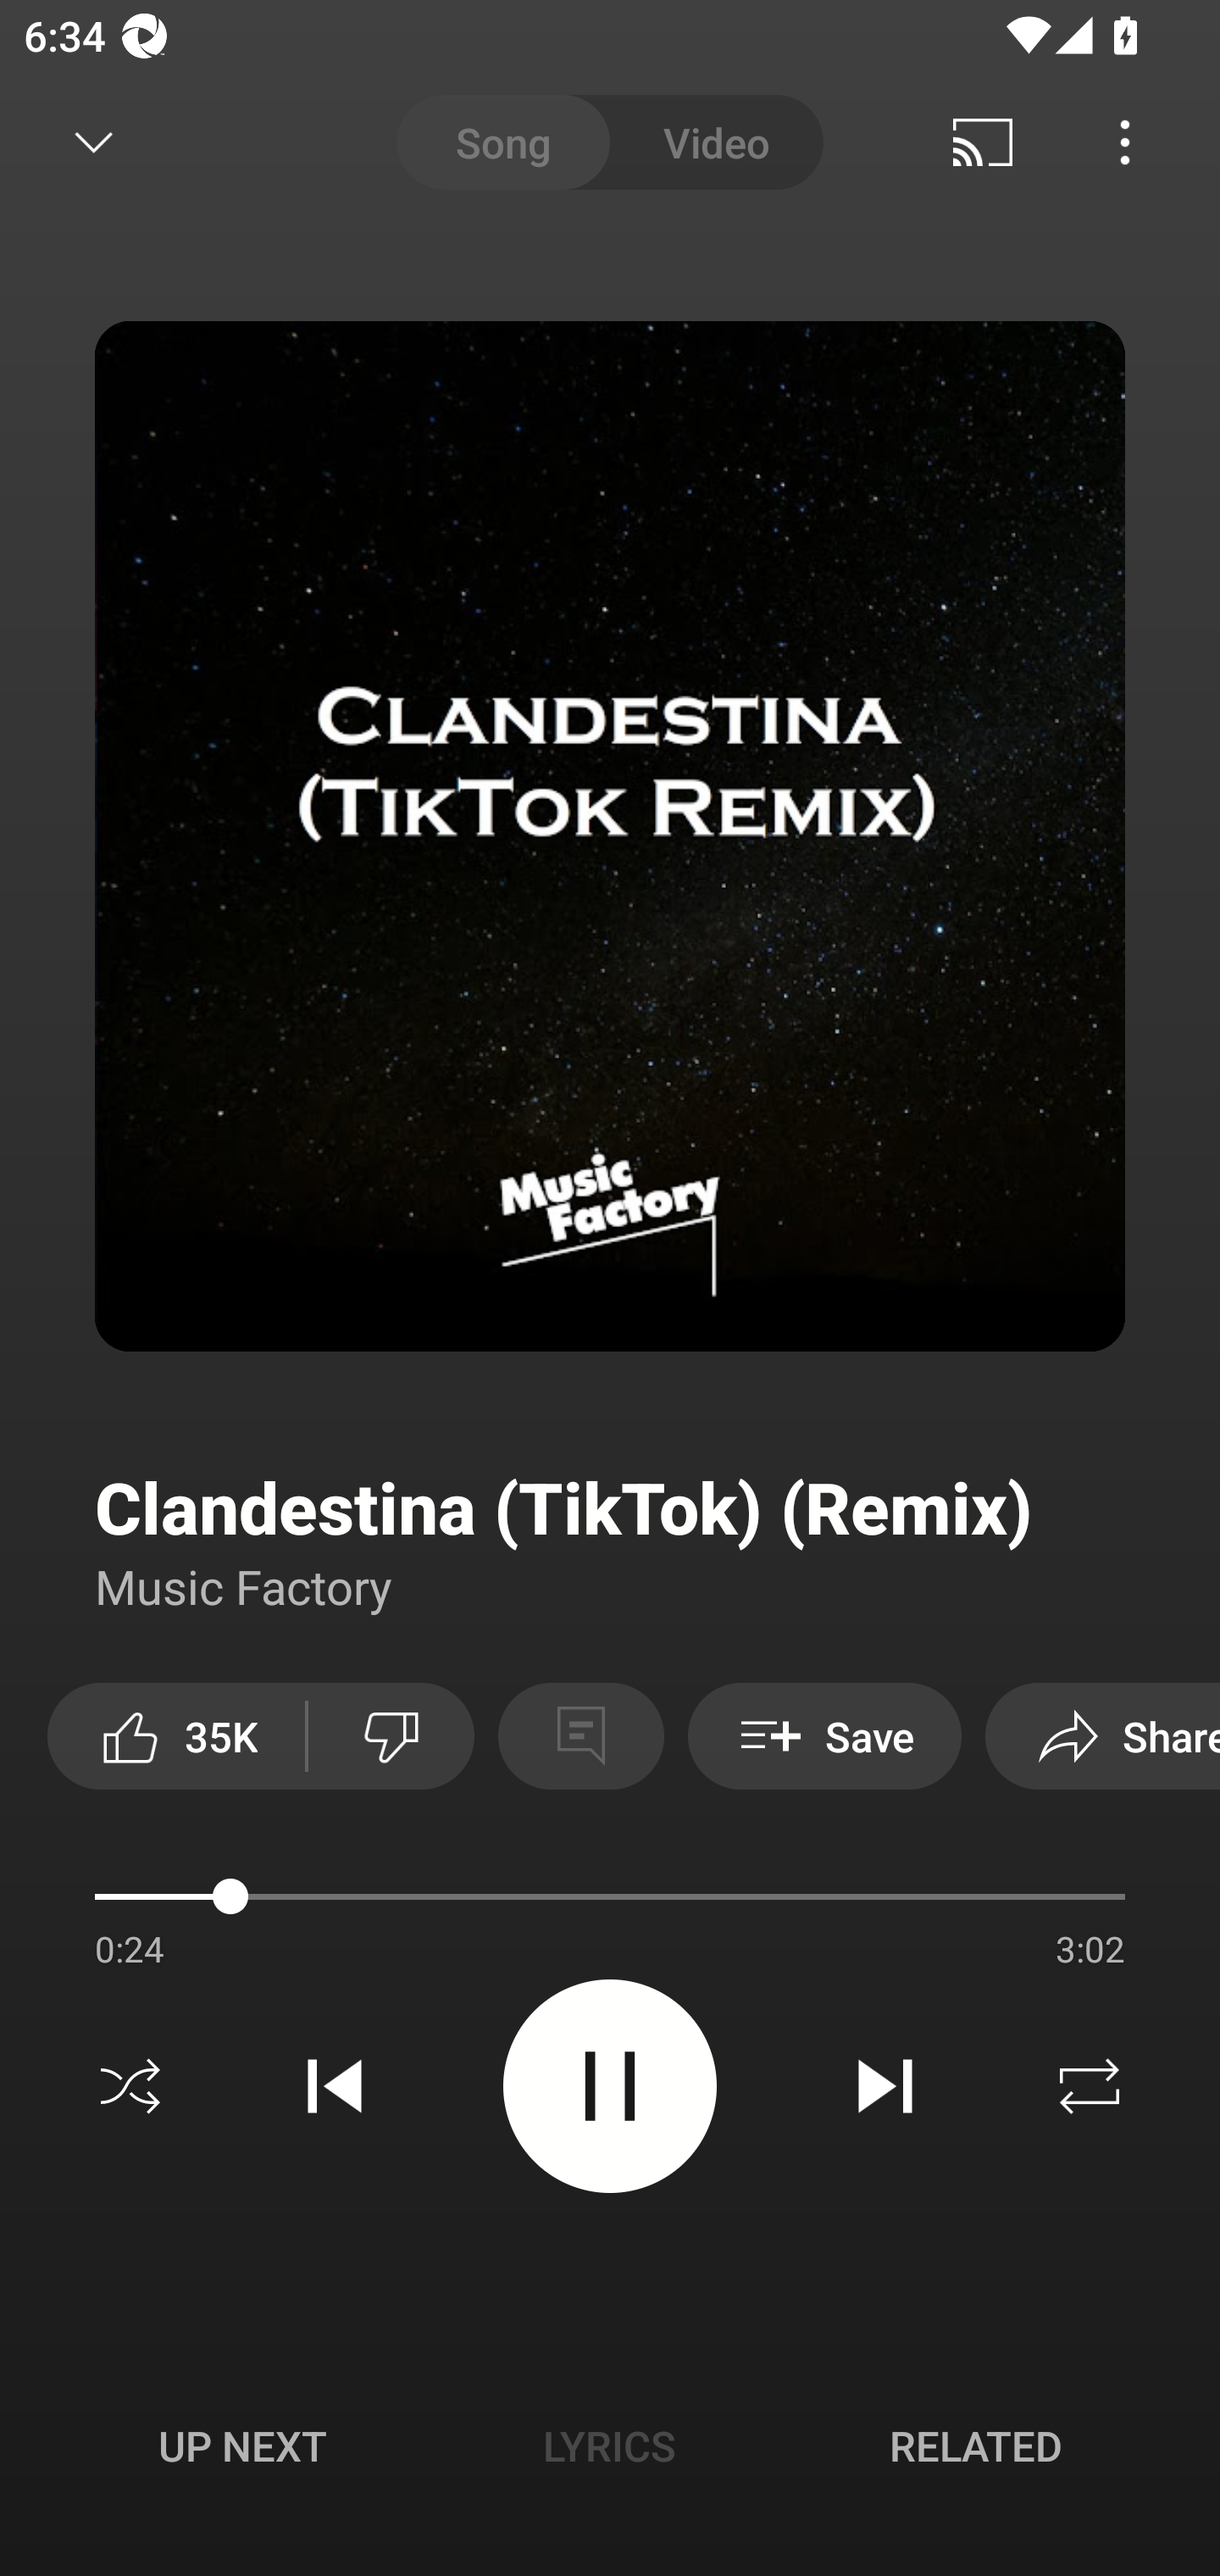 This screenshot has width=1220, height=2576. What do you see at coordinates (609, 2446) in the screenshot?
I see `Lyrics LYRICS` at bounding box center [609, 2446].